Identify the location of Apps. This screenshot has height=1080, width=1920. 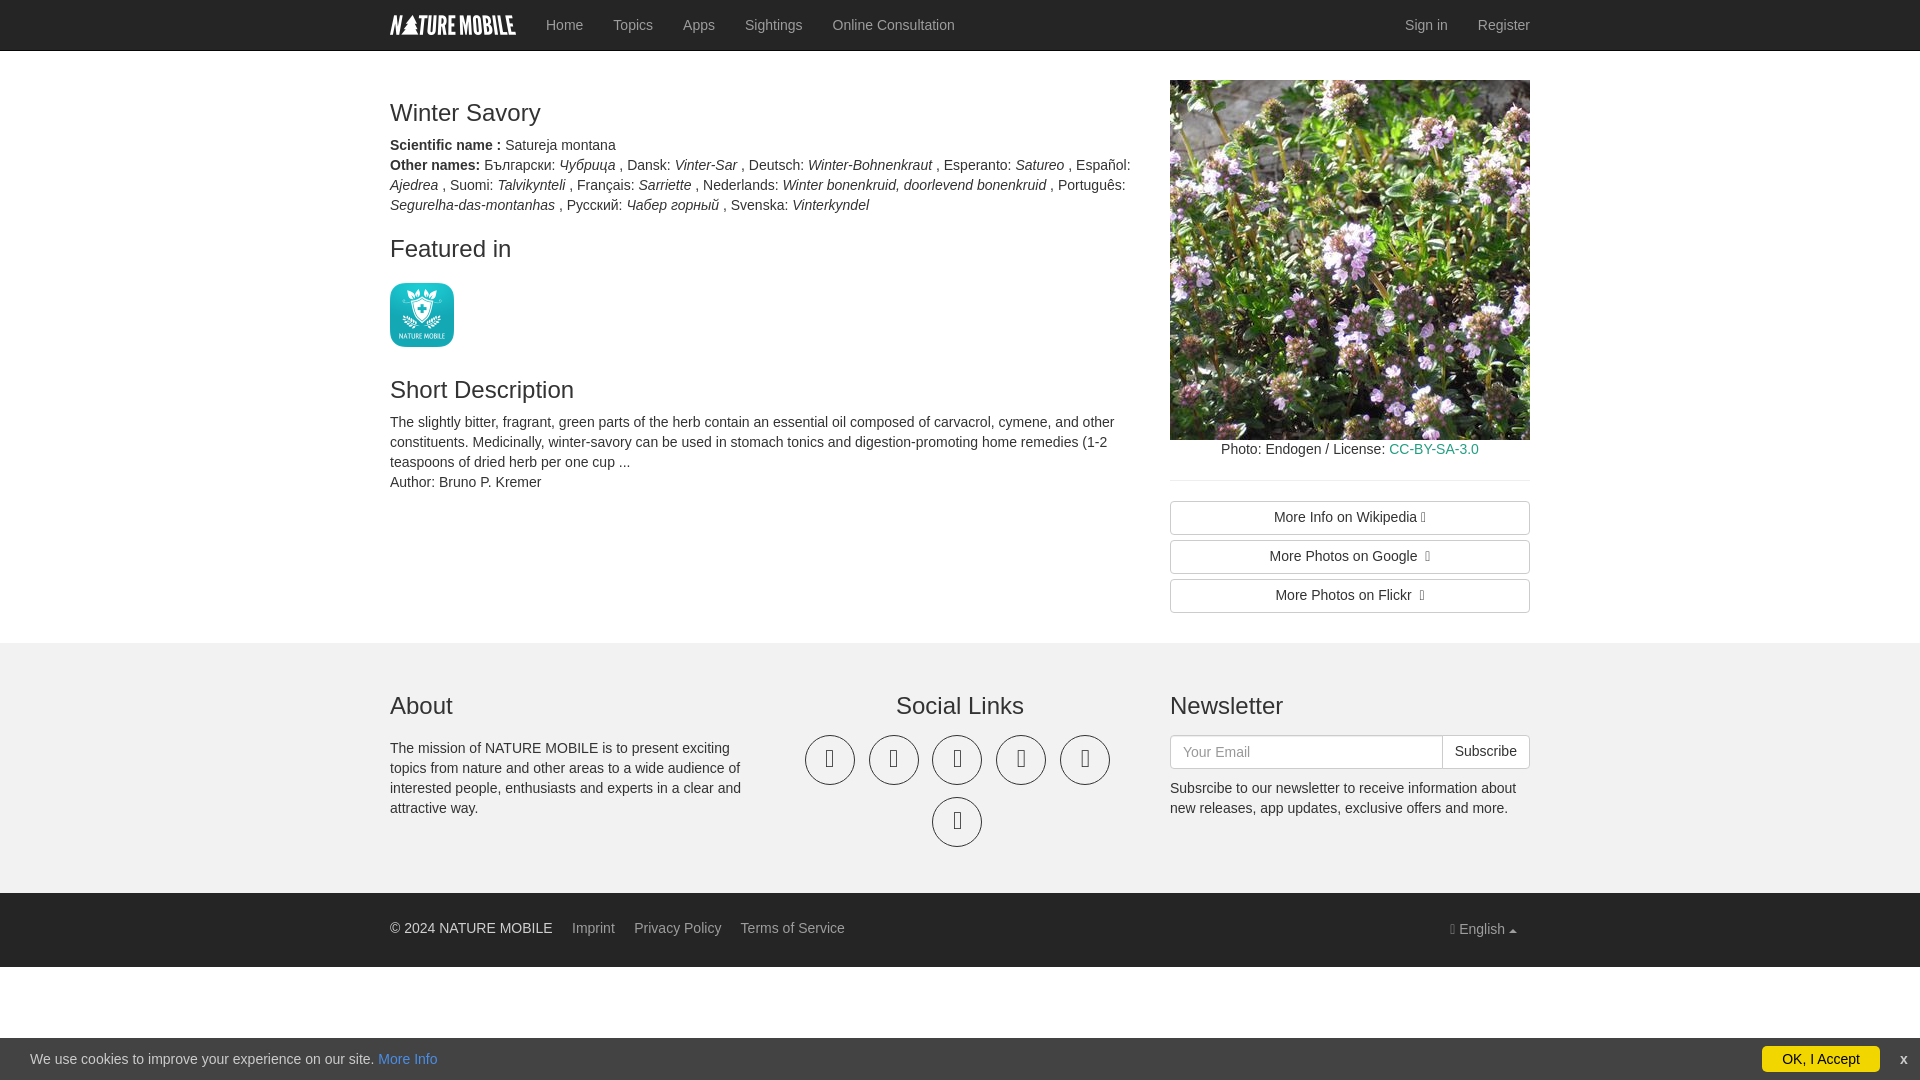
(698, 24).